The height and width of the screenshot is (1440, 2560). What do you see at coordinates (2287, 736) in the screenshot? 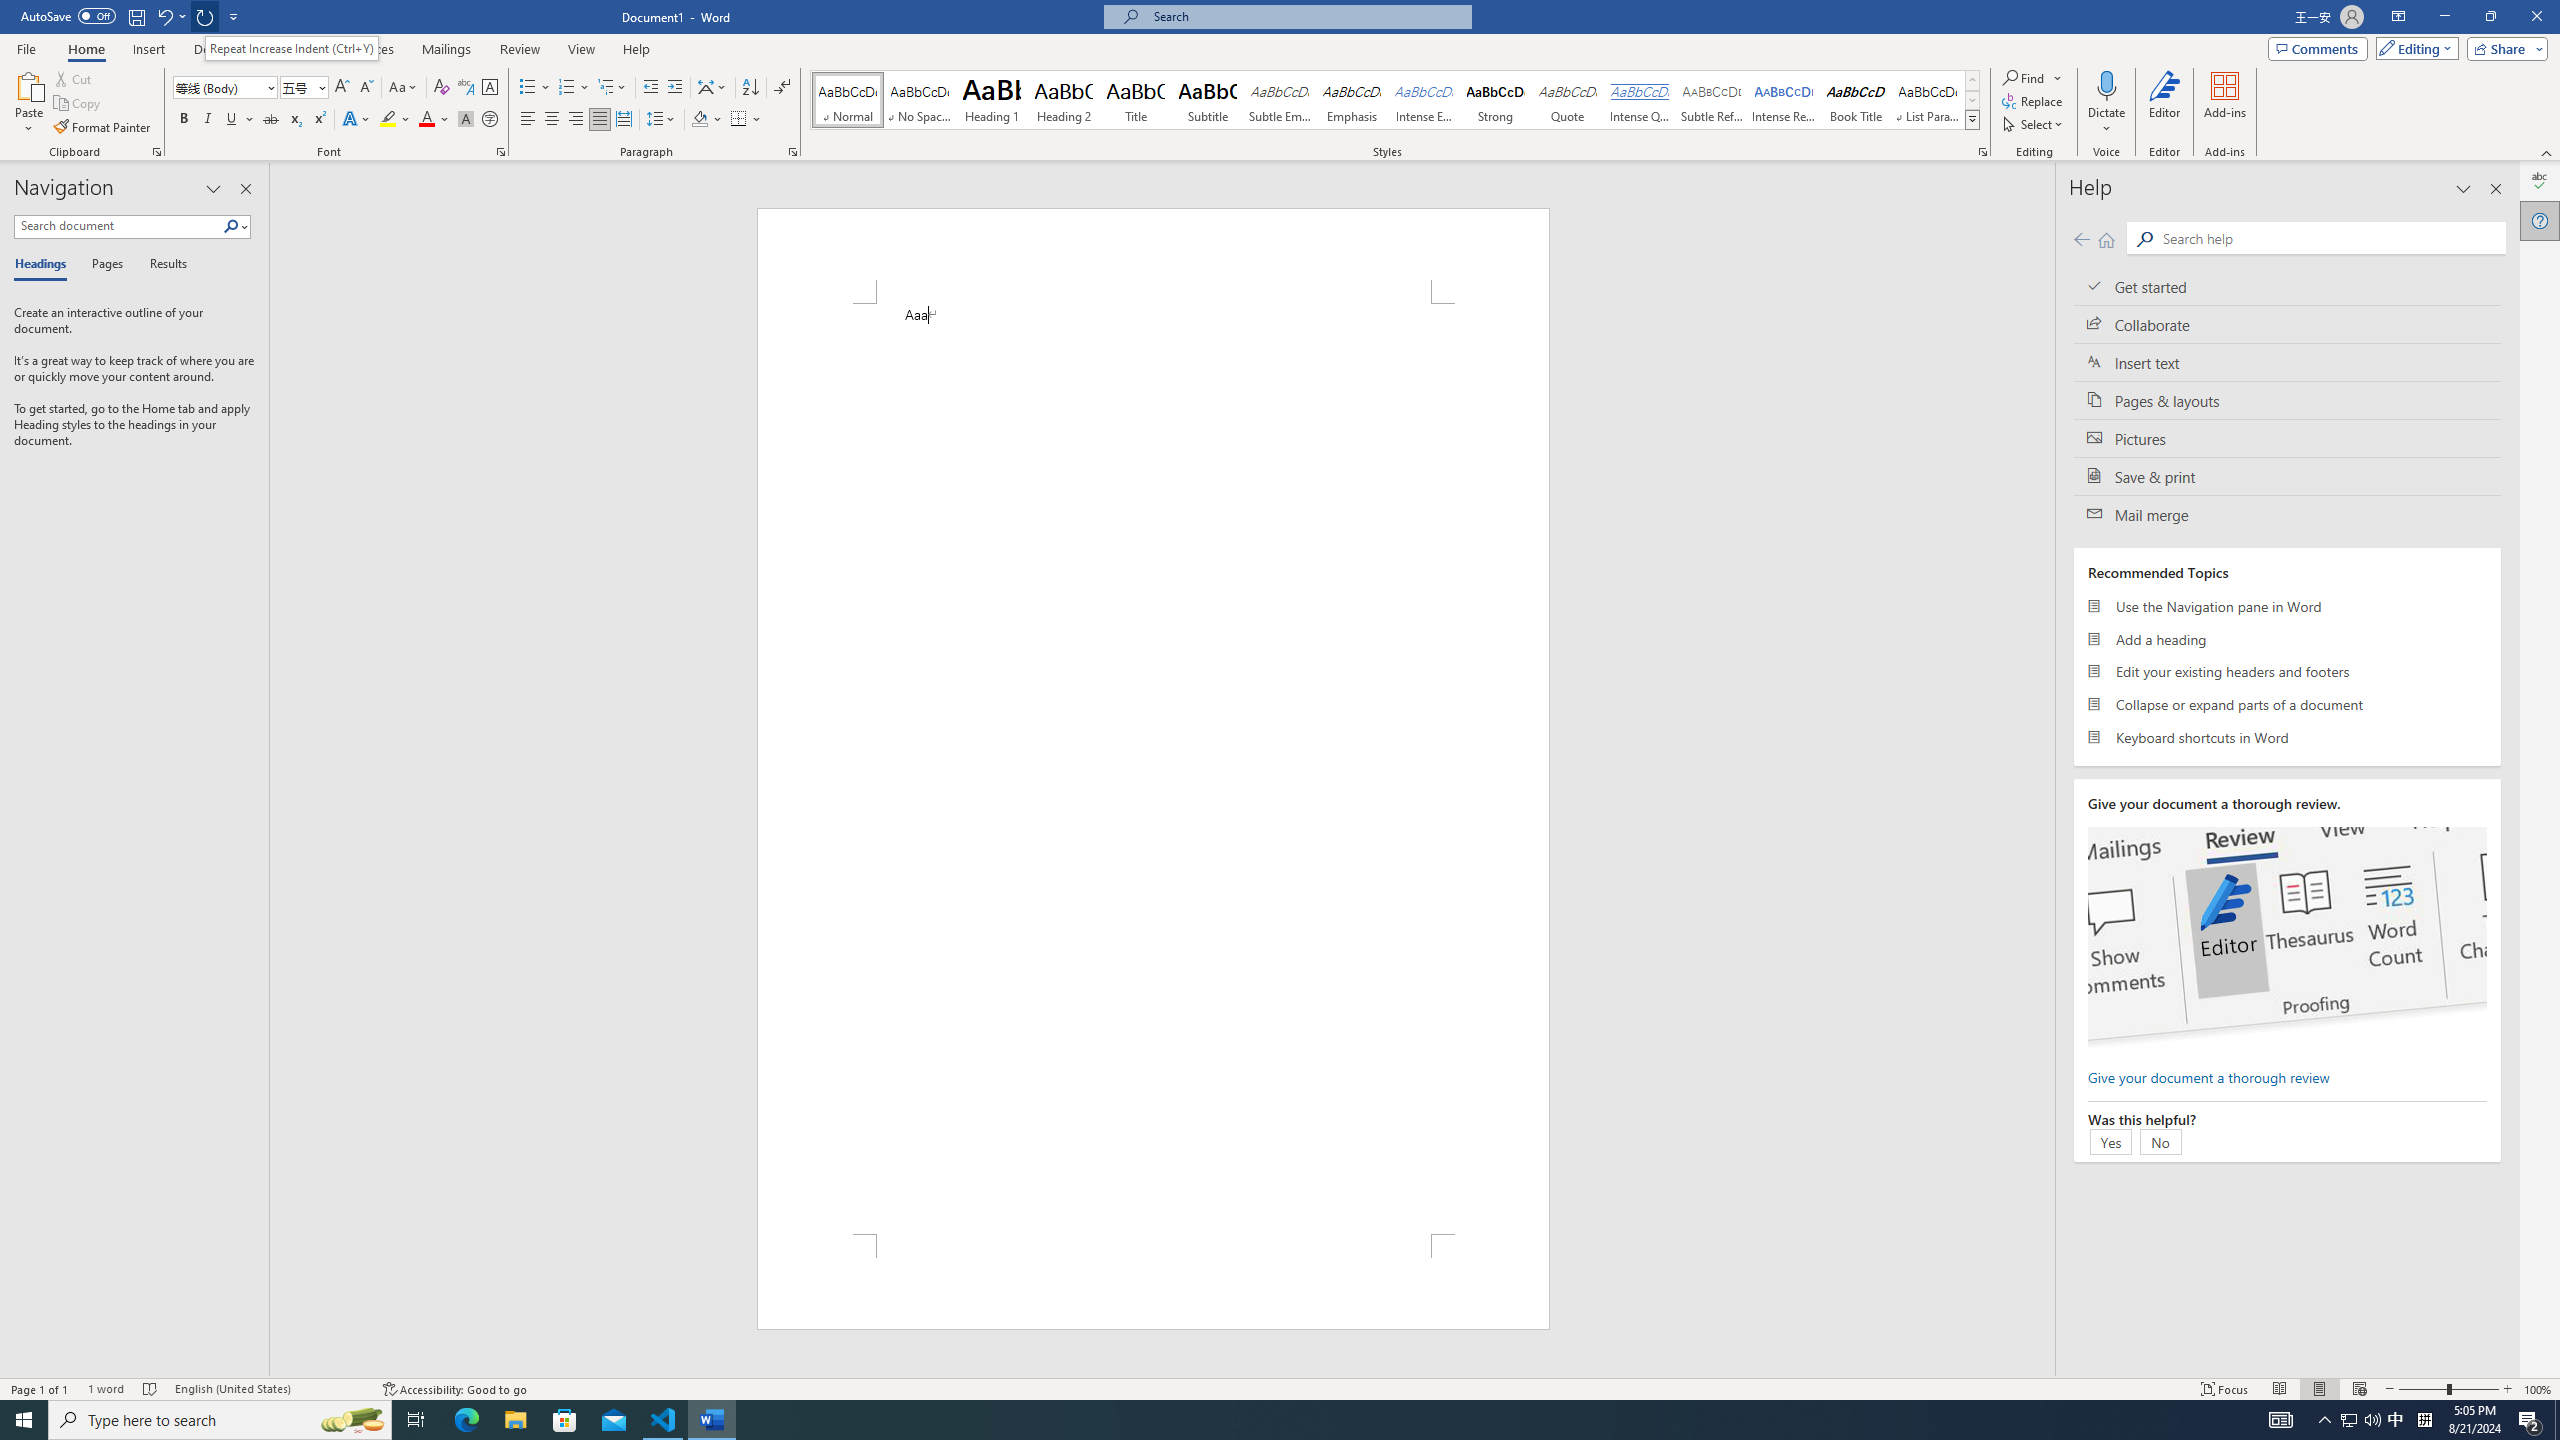
I see `Keyboard shortcuts in Word` at bounding box center [2287, 736].